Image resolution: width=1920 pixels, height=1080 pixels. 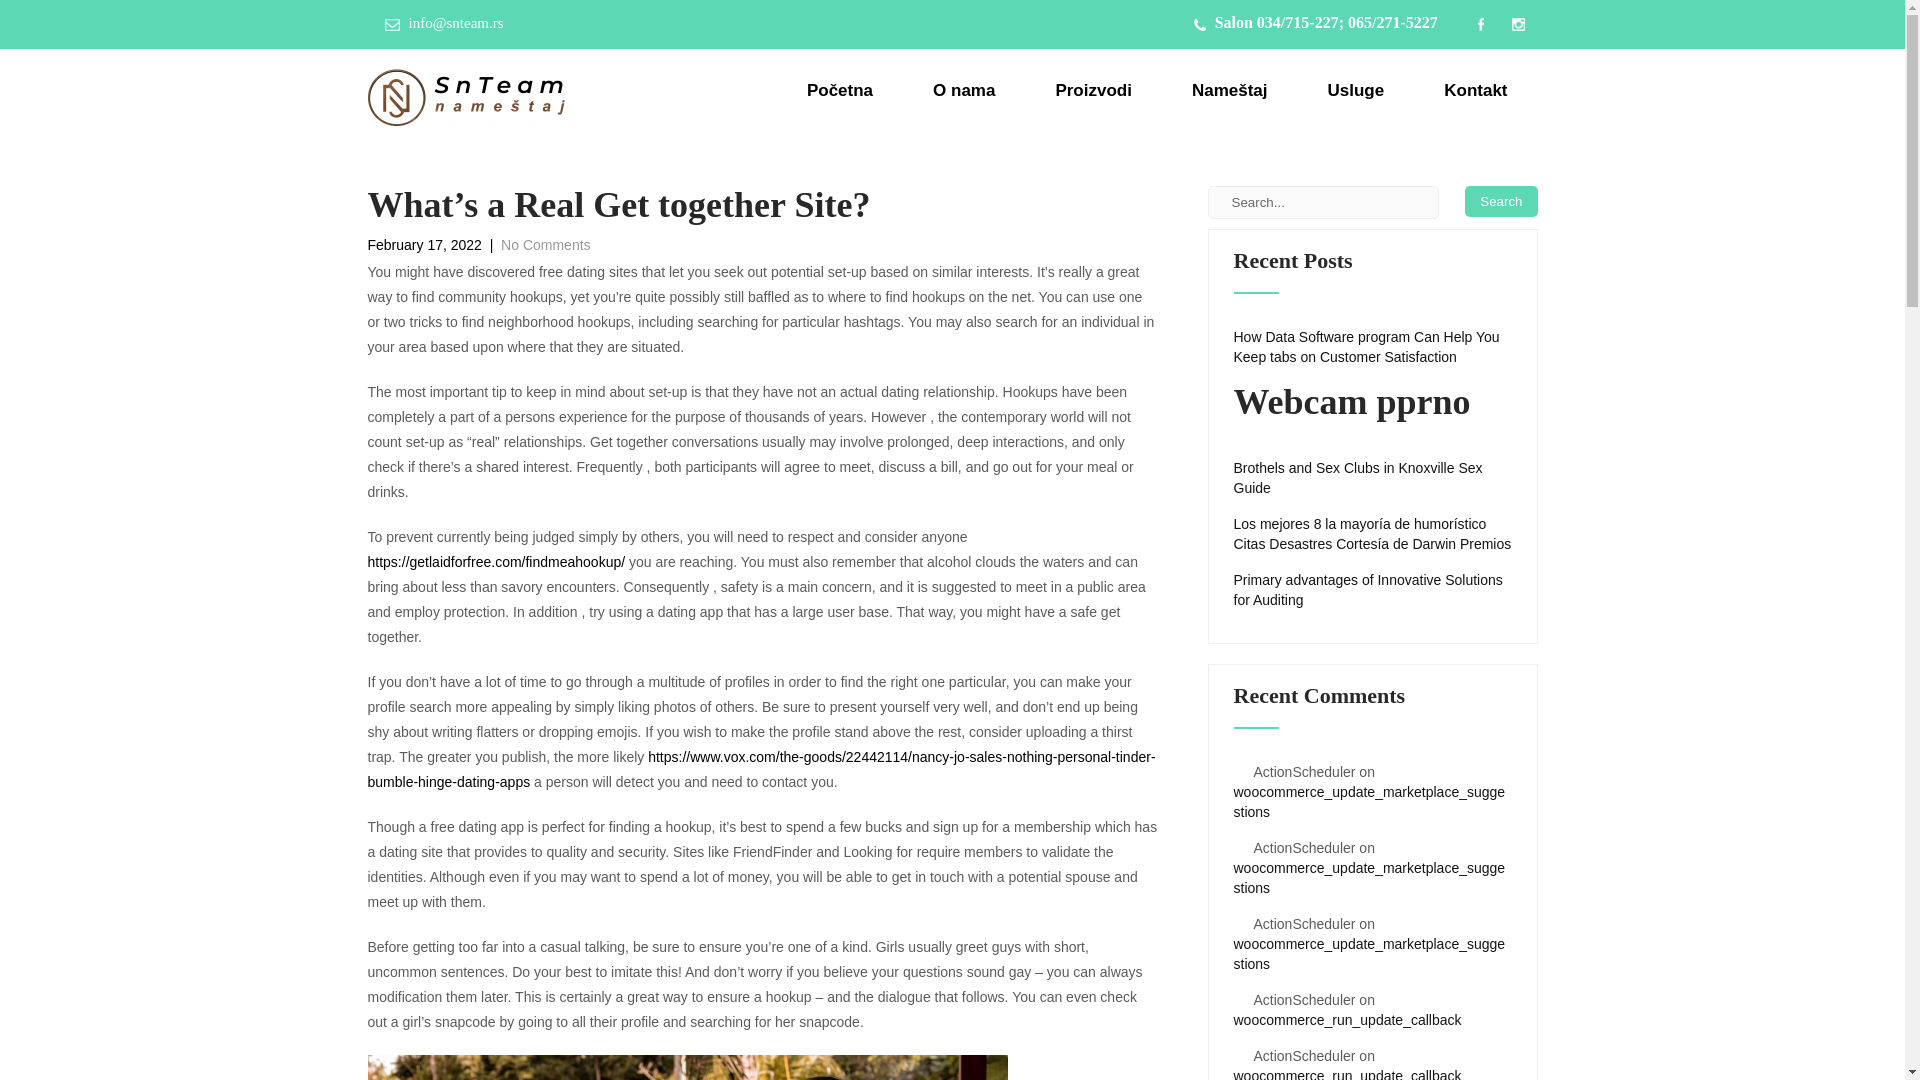 I want to click on facebook, so click(x=1480, y=24).